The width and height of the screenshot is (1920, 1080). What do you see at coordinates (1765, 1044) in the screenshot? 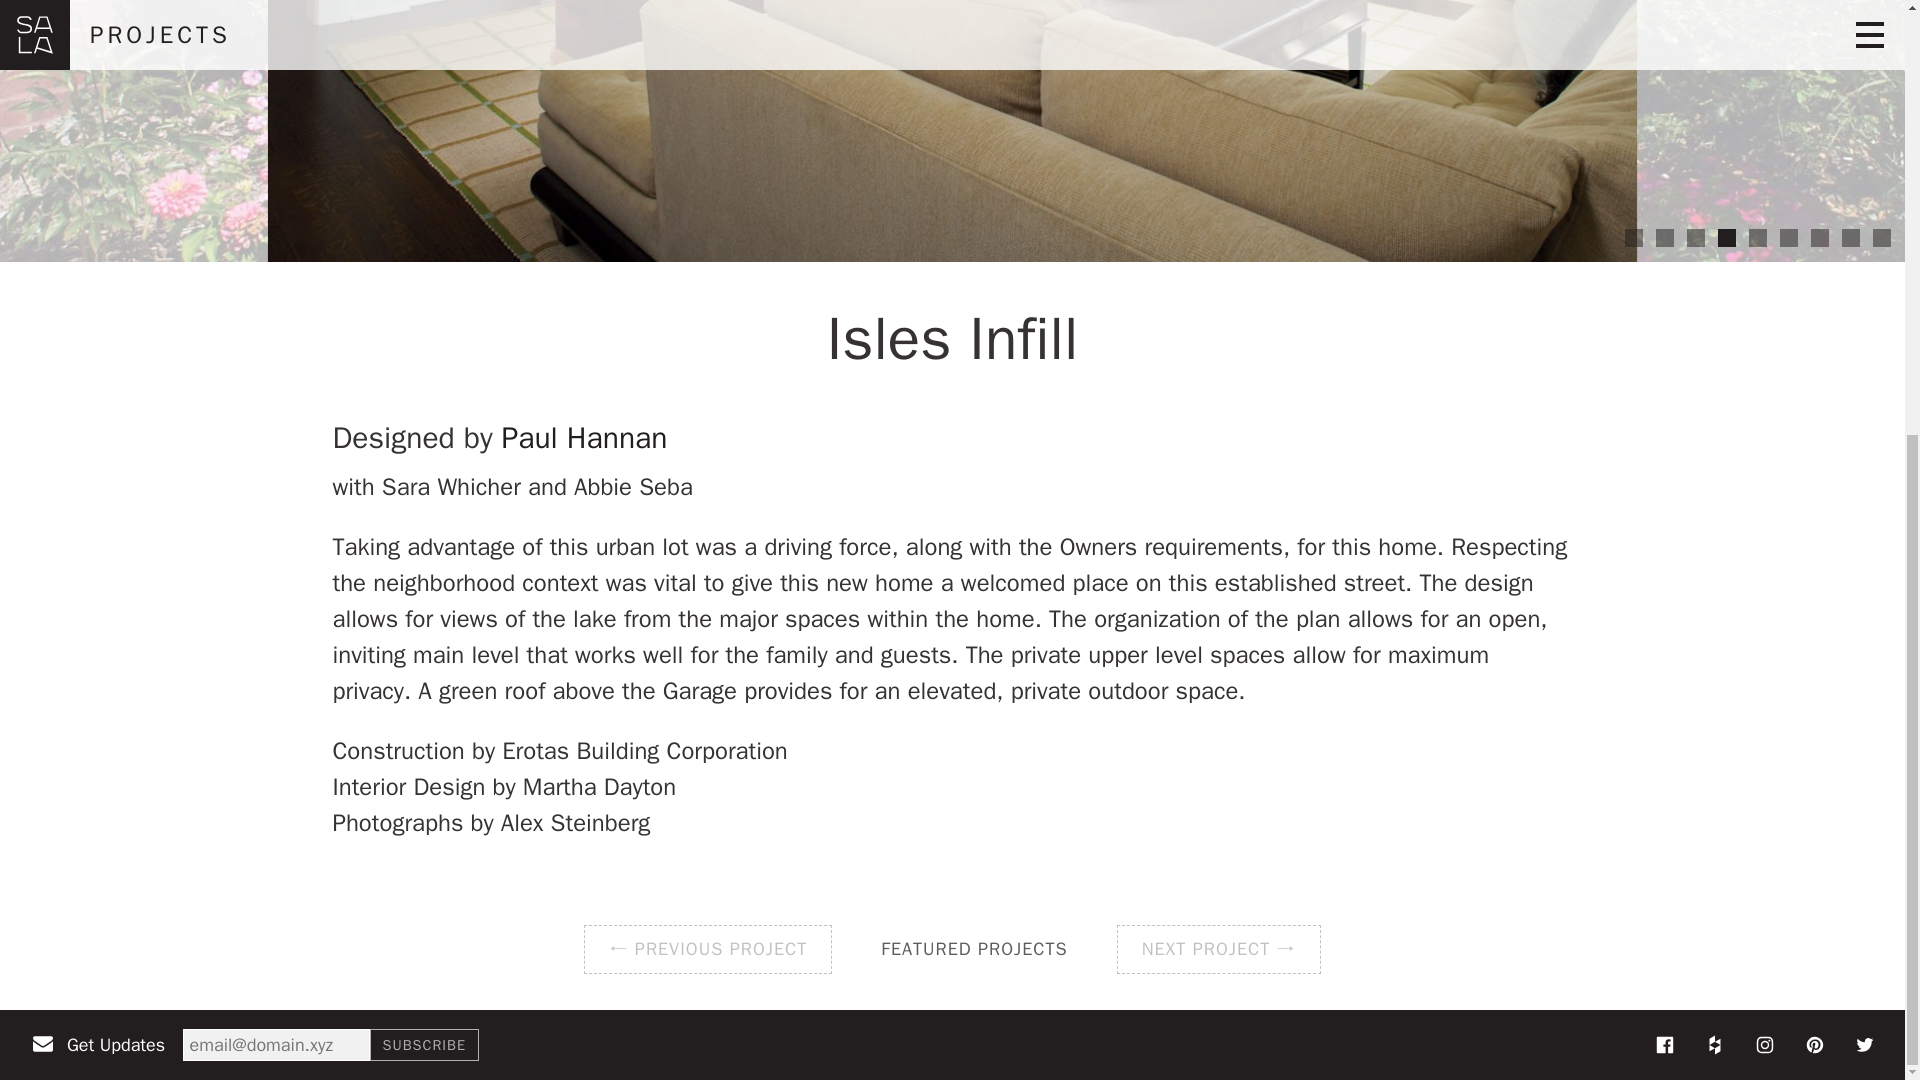
I see `Instagram` at bounding box center [1765, 1044].